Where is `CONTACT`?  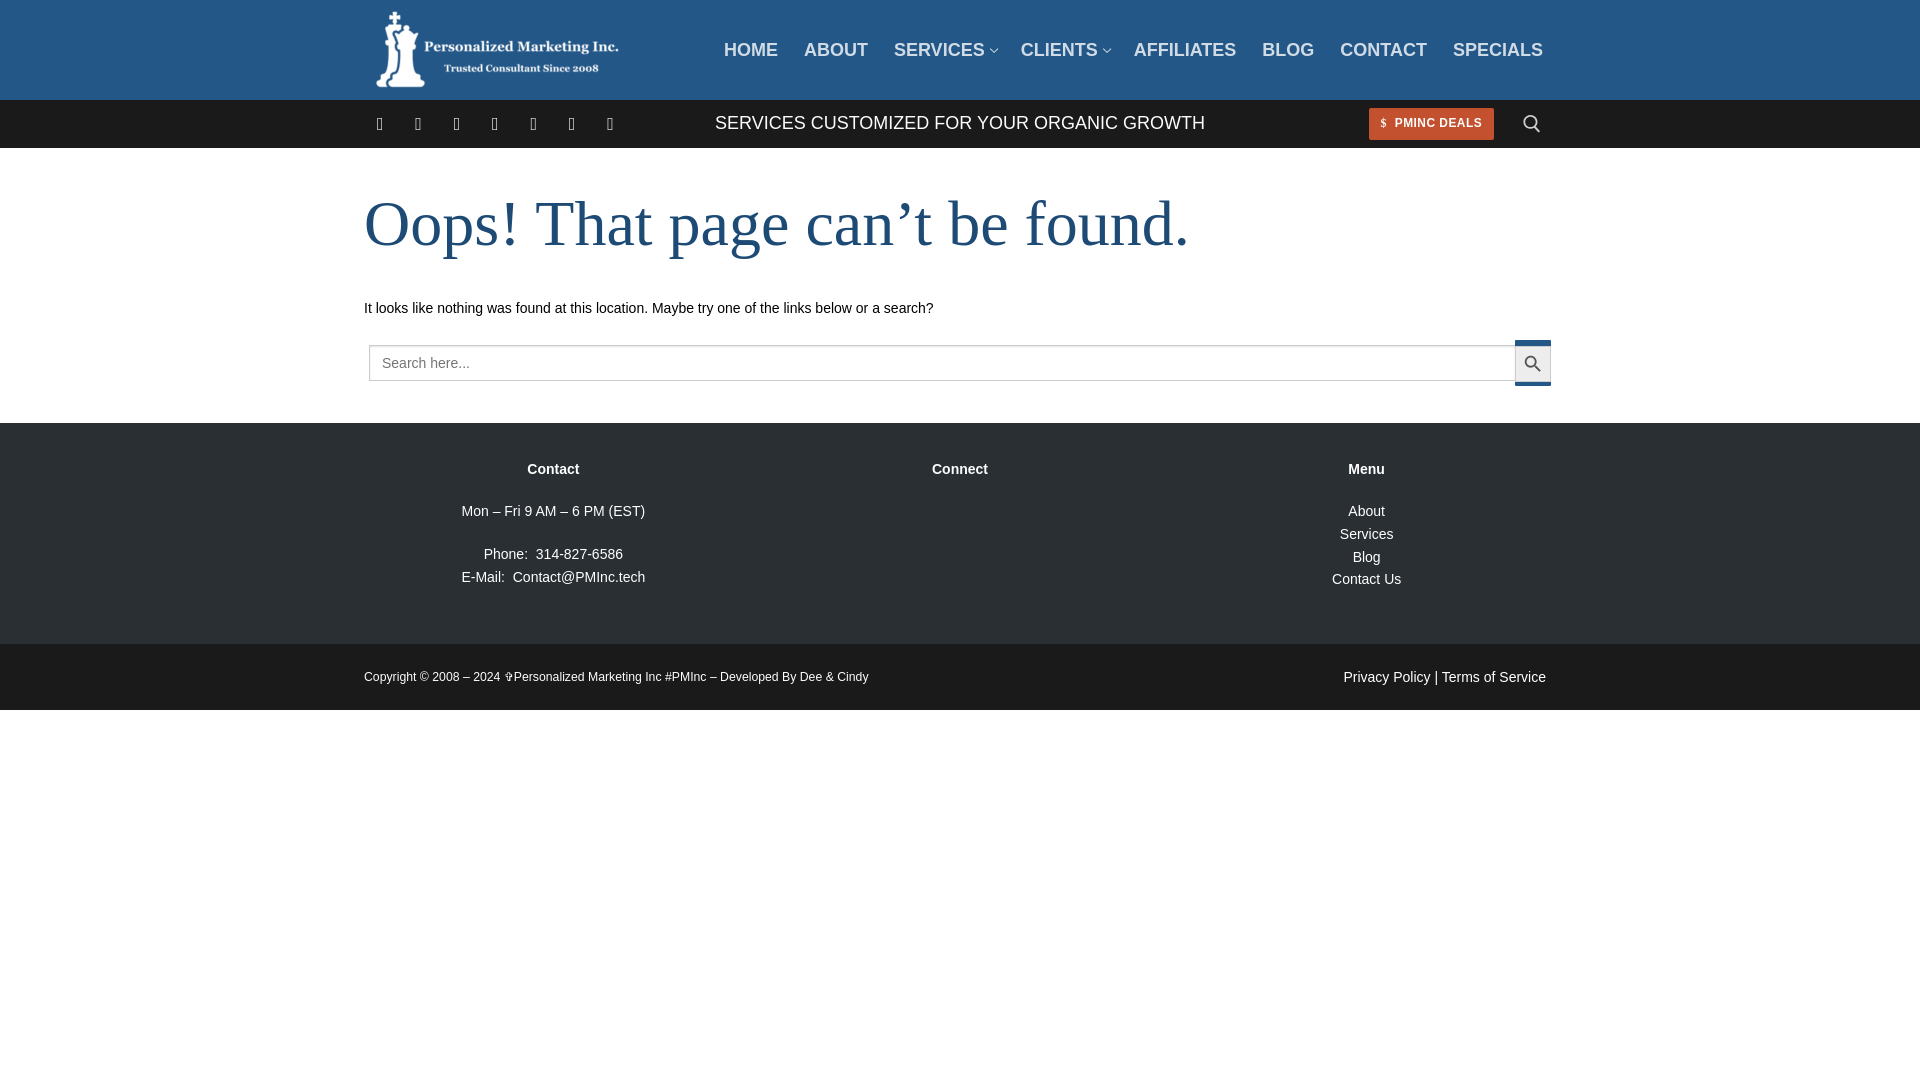 CONTACT is located at coordinates (1383, 50).